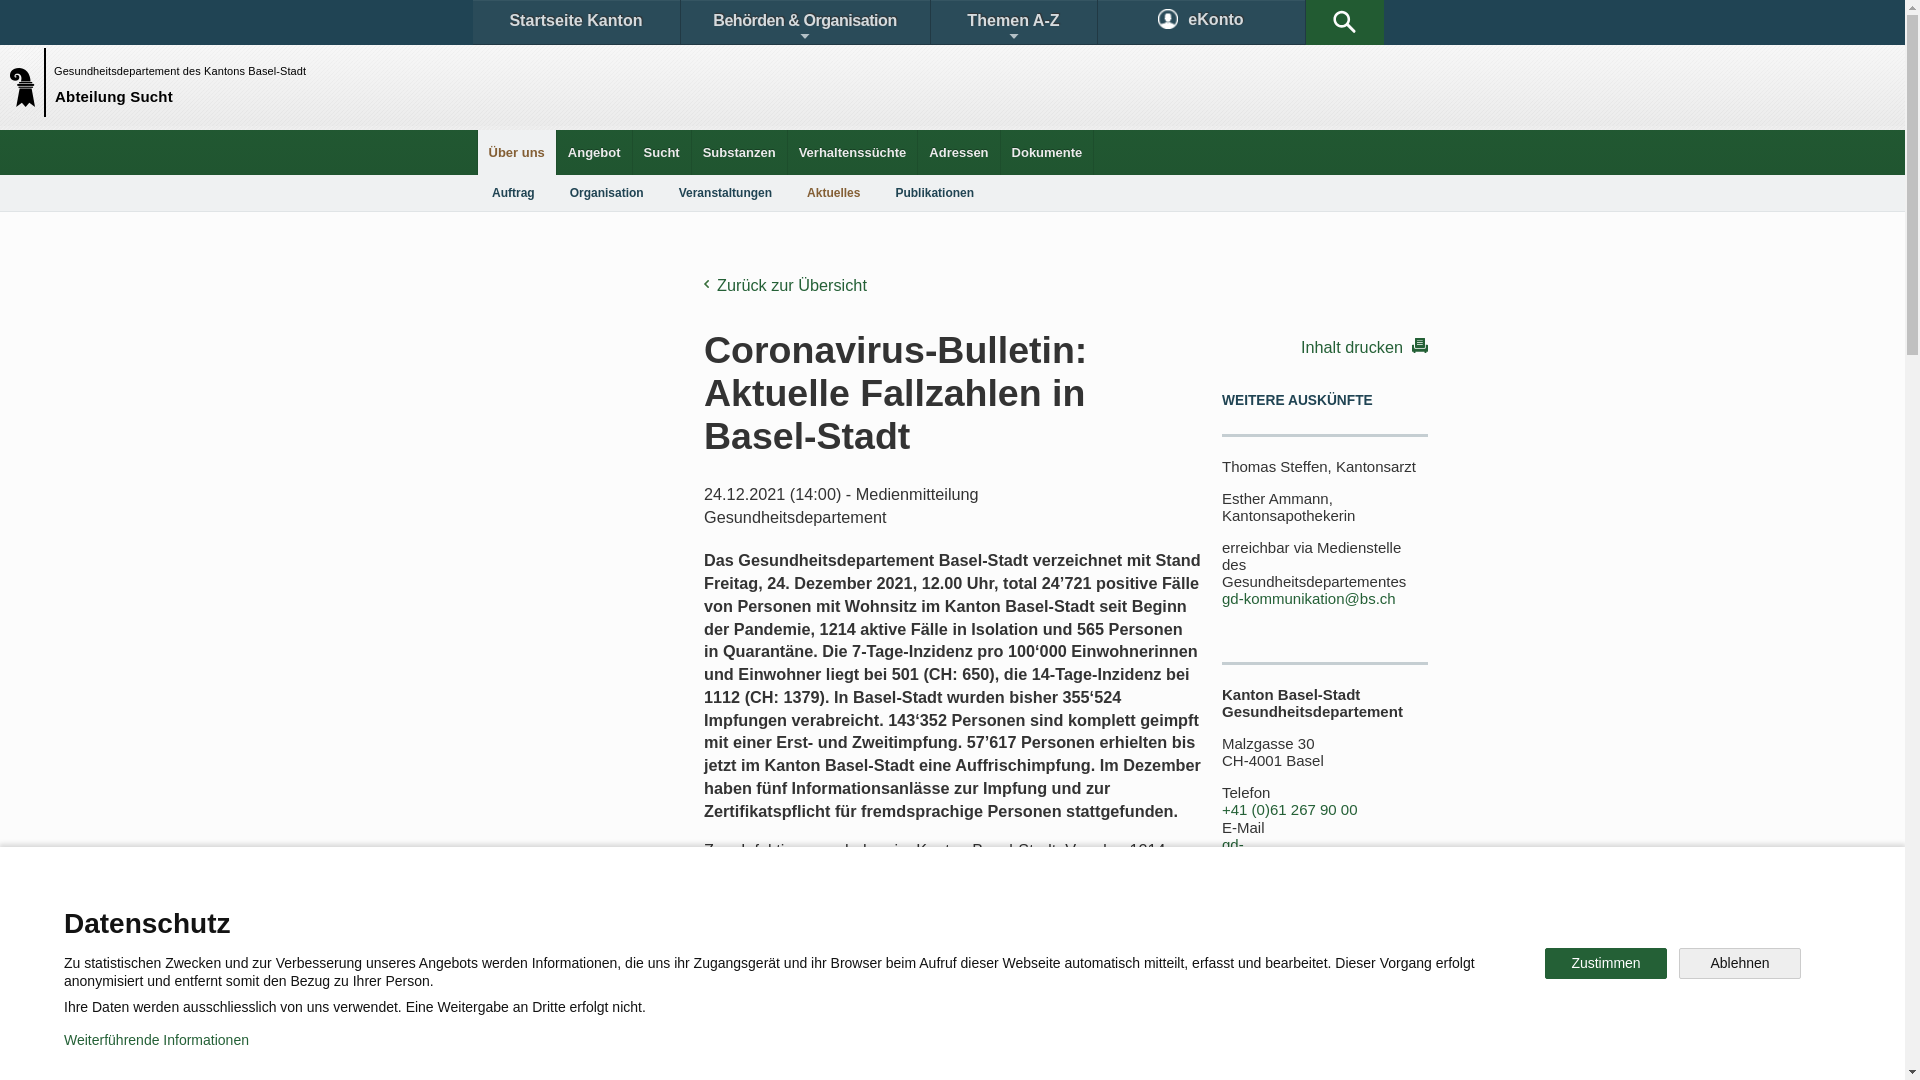 This screenshot has height=1080, width=1920. I want to click on Twitter, so click(847, 984).